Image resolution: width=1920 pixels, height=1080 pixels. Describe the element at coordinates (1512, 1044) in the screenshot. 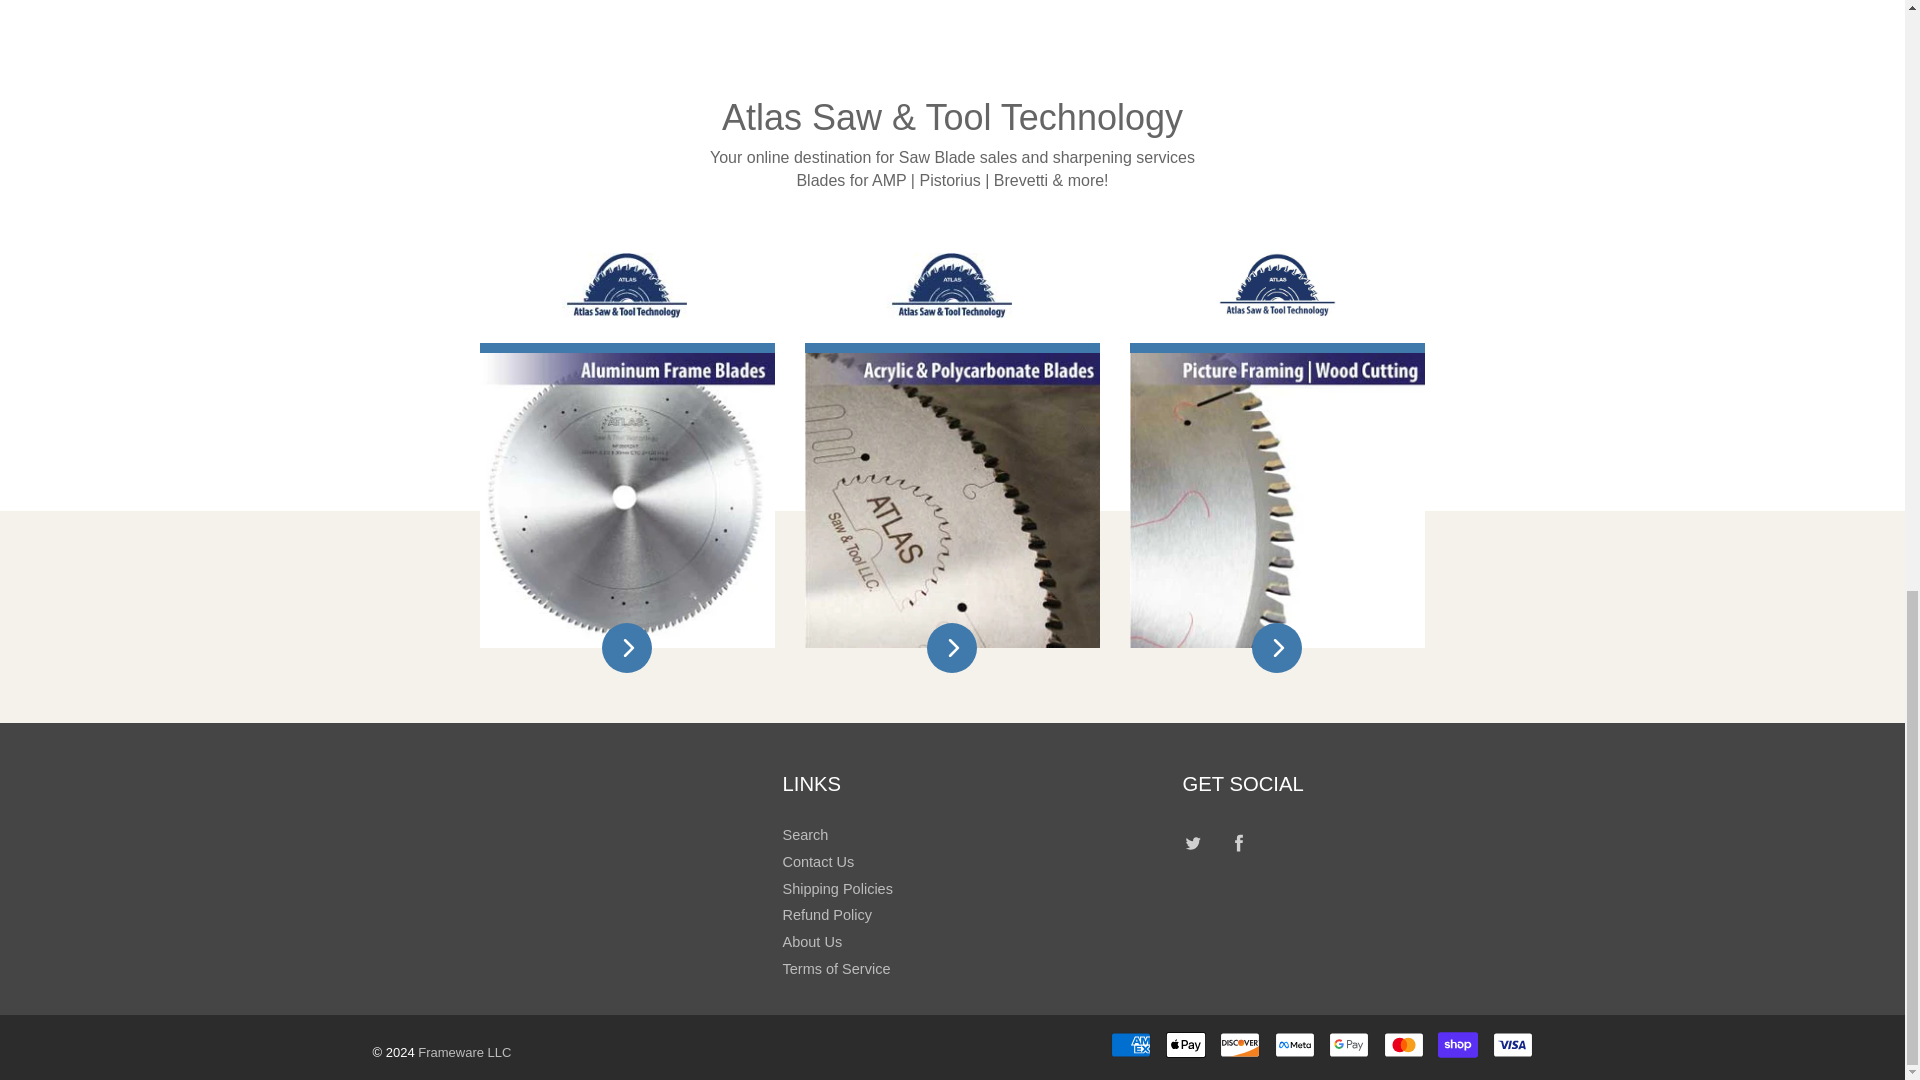

I see `Visa` at that location.